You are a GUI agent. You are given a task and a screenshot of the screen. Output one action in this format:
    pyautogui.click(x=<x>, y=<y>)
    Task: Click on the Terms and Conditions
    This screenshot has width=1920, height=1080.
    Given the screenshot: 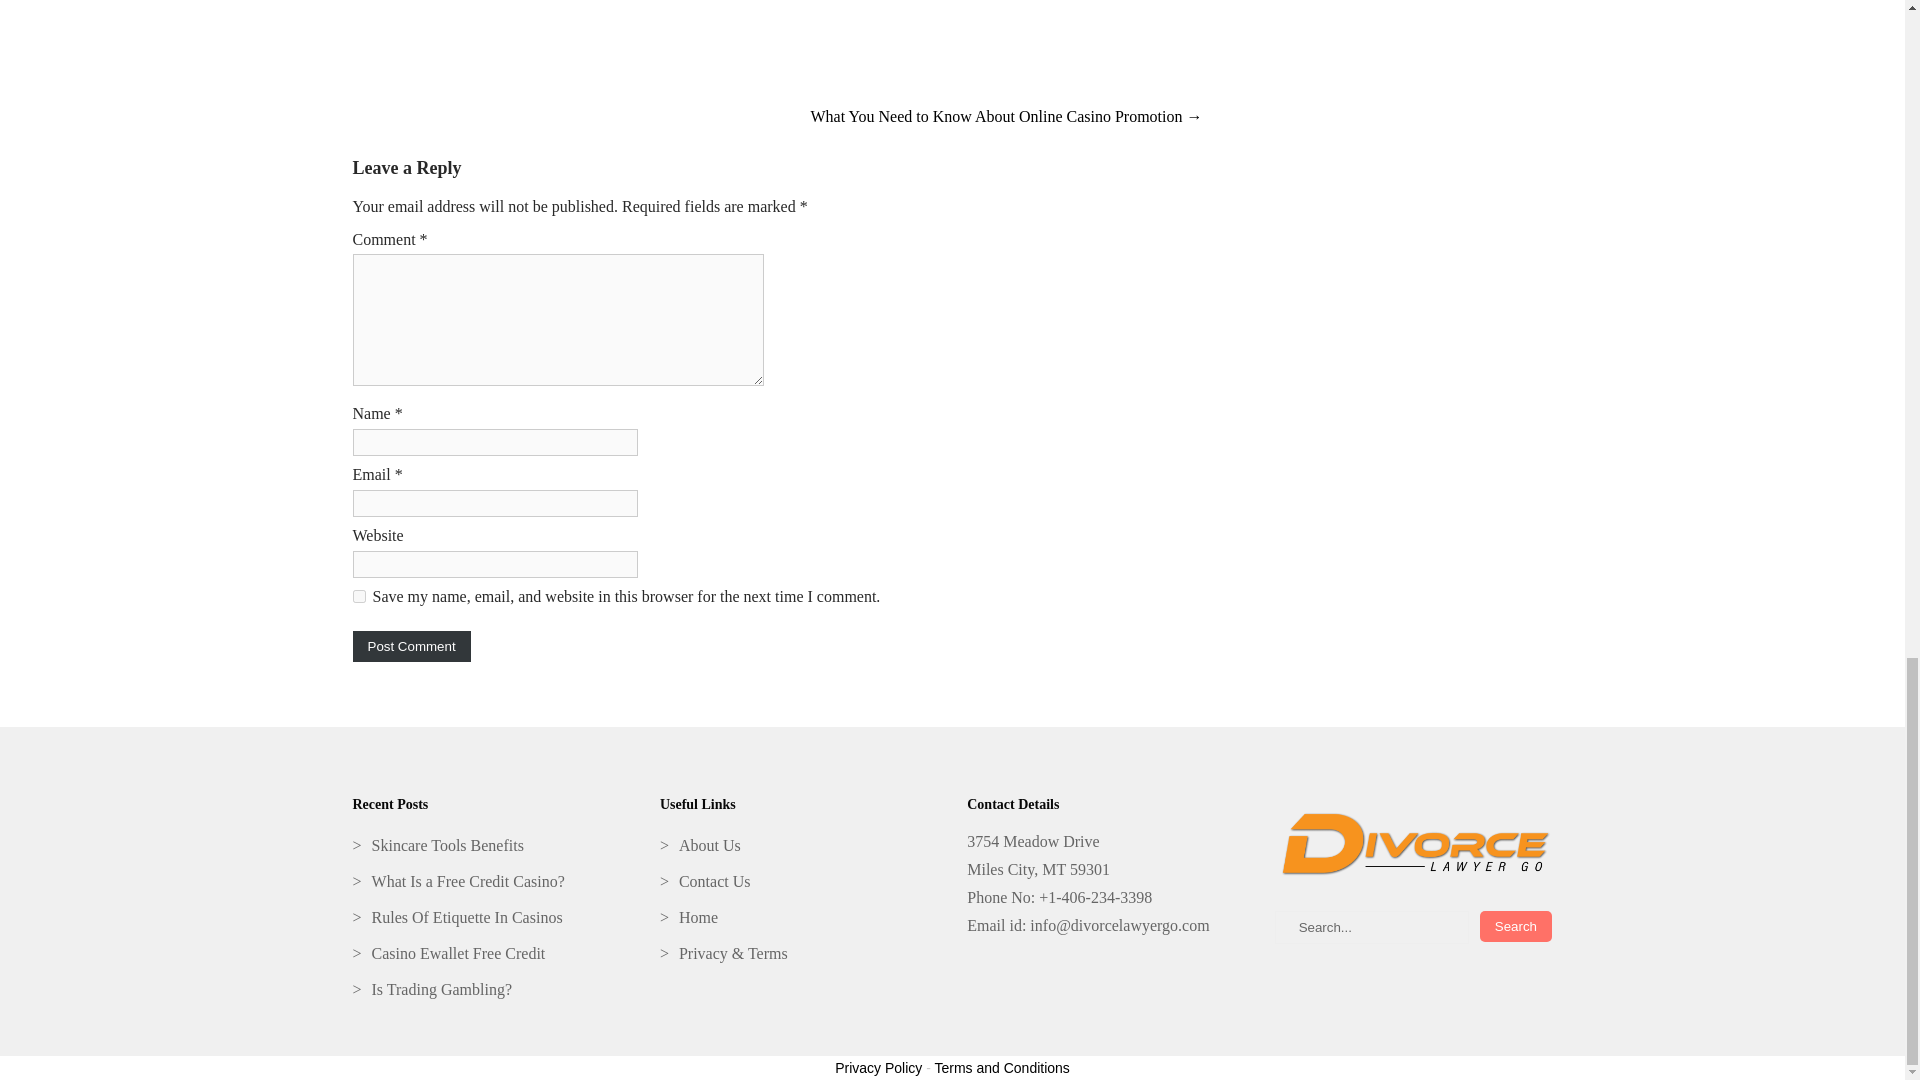 What is the action you would take?
    pyautogui.click(x=1001, y=1067)
    